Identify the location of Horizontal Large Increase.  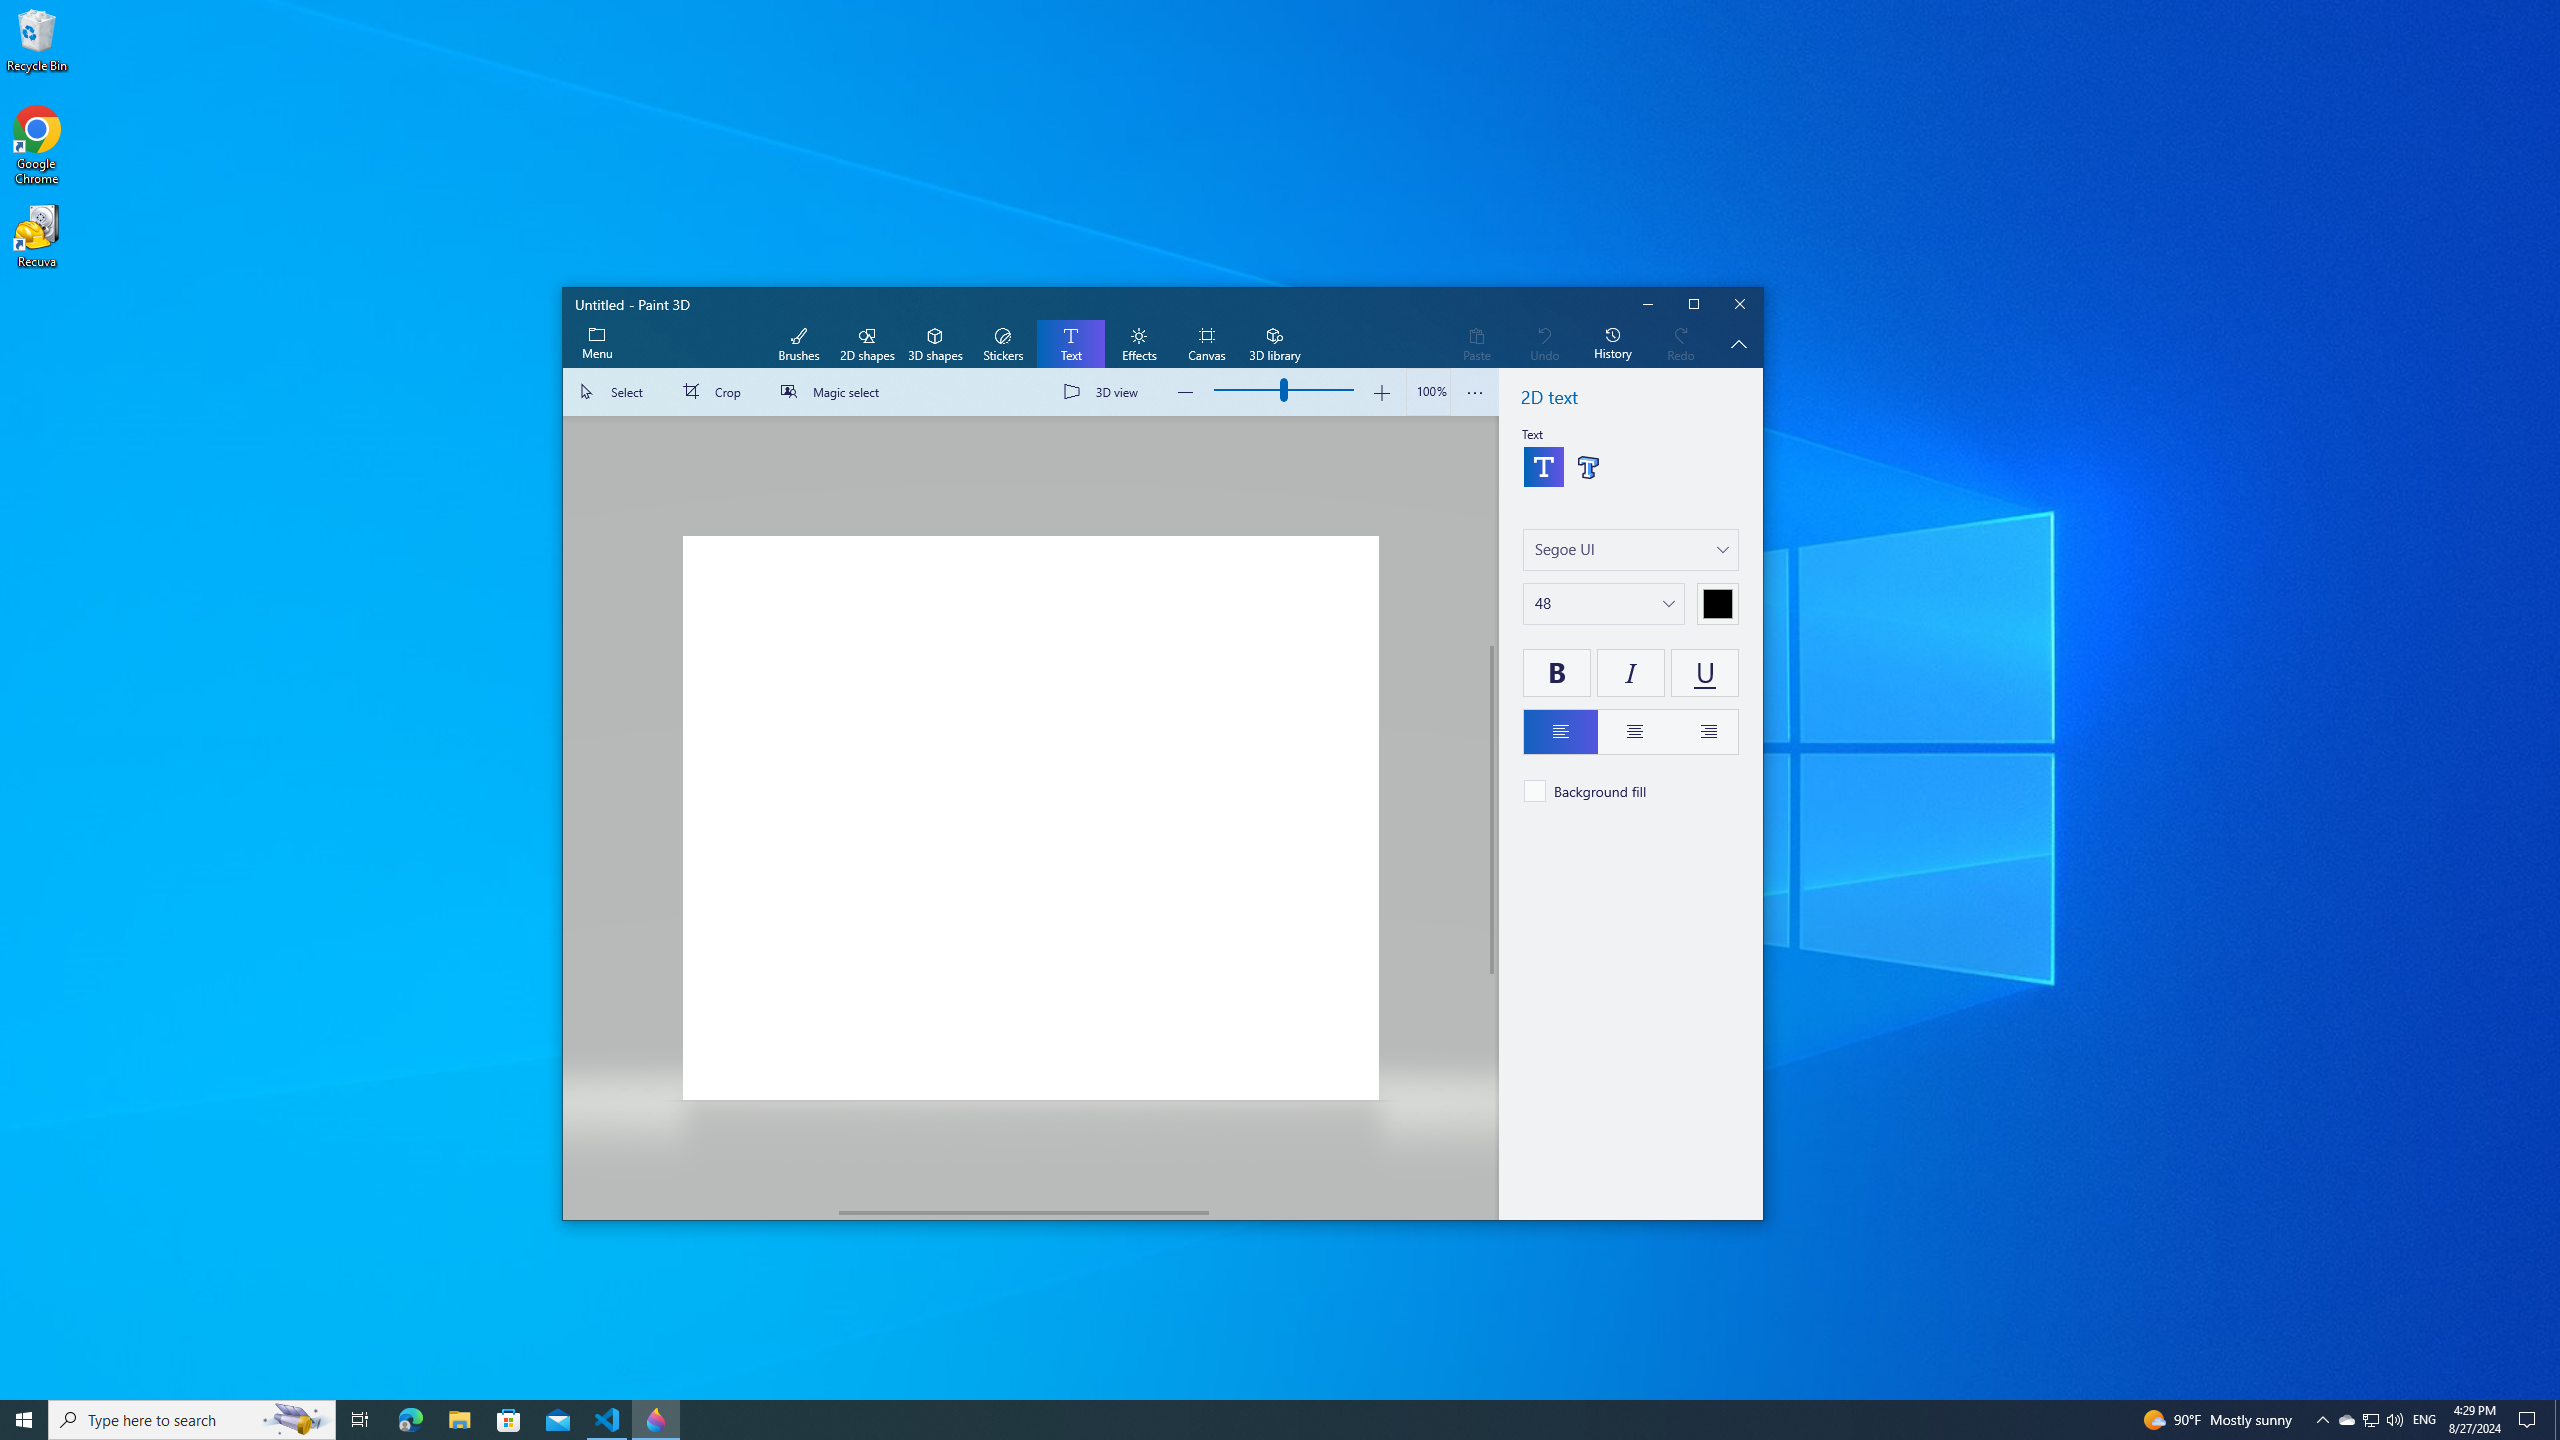
(1346, 1212).